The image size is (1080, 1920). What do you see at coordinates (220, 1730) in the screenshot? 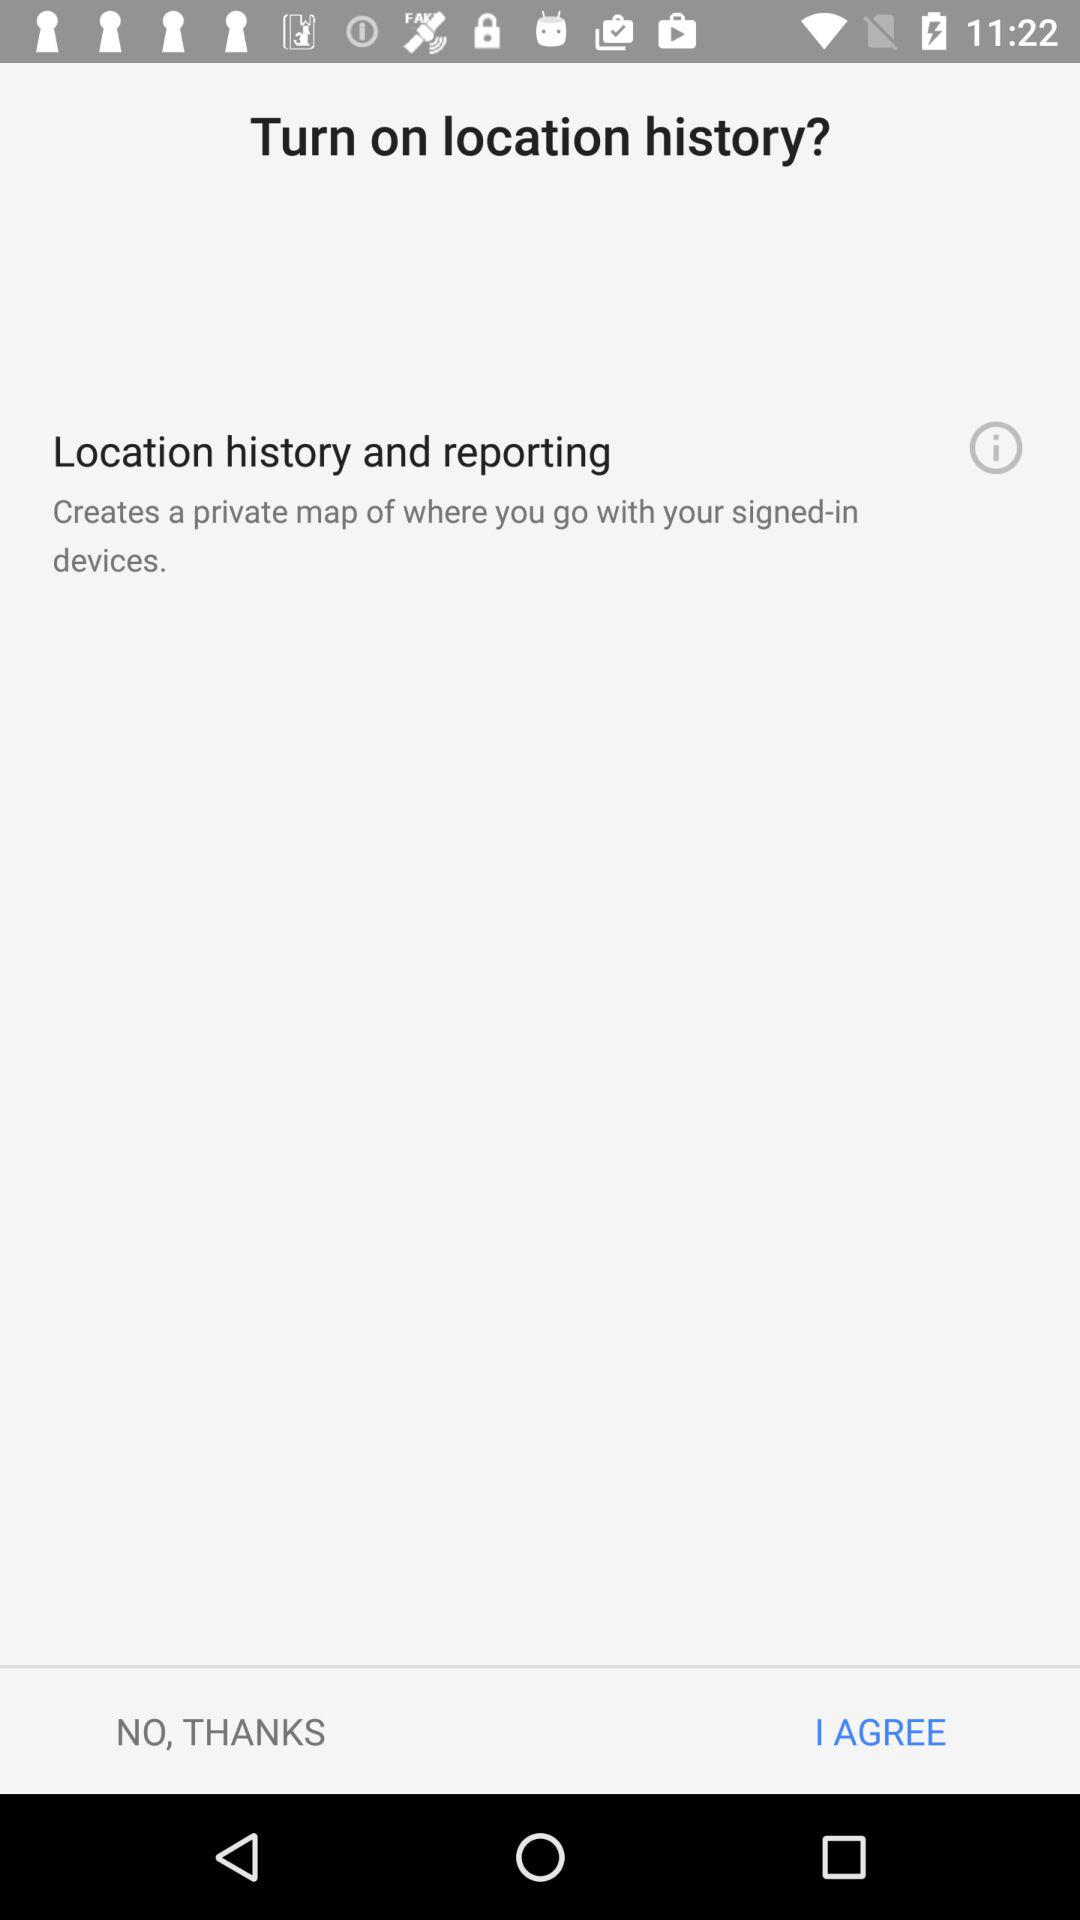
I see `press the no, thanks at the bottom left corner` at bounding box center [220, 1730].